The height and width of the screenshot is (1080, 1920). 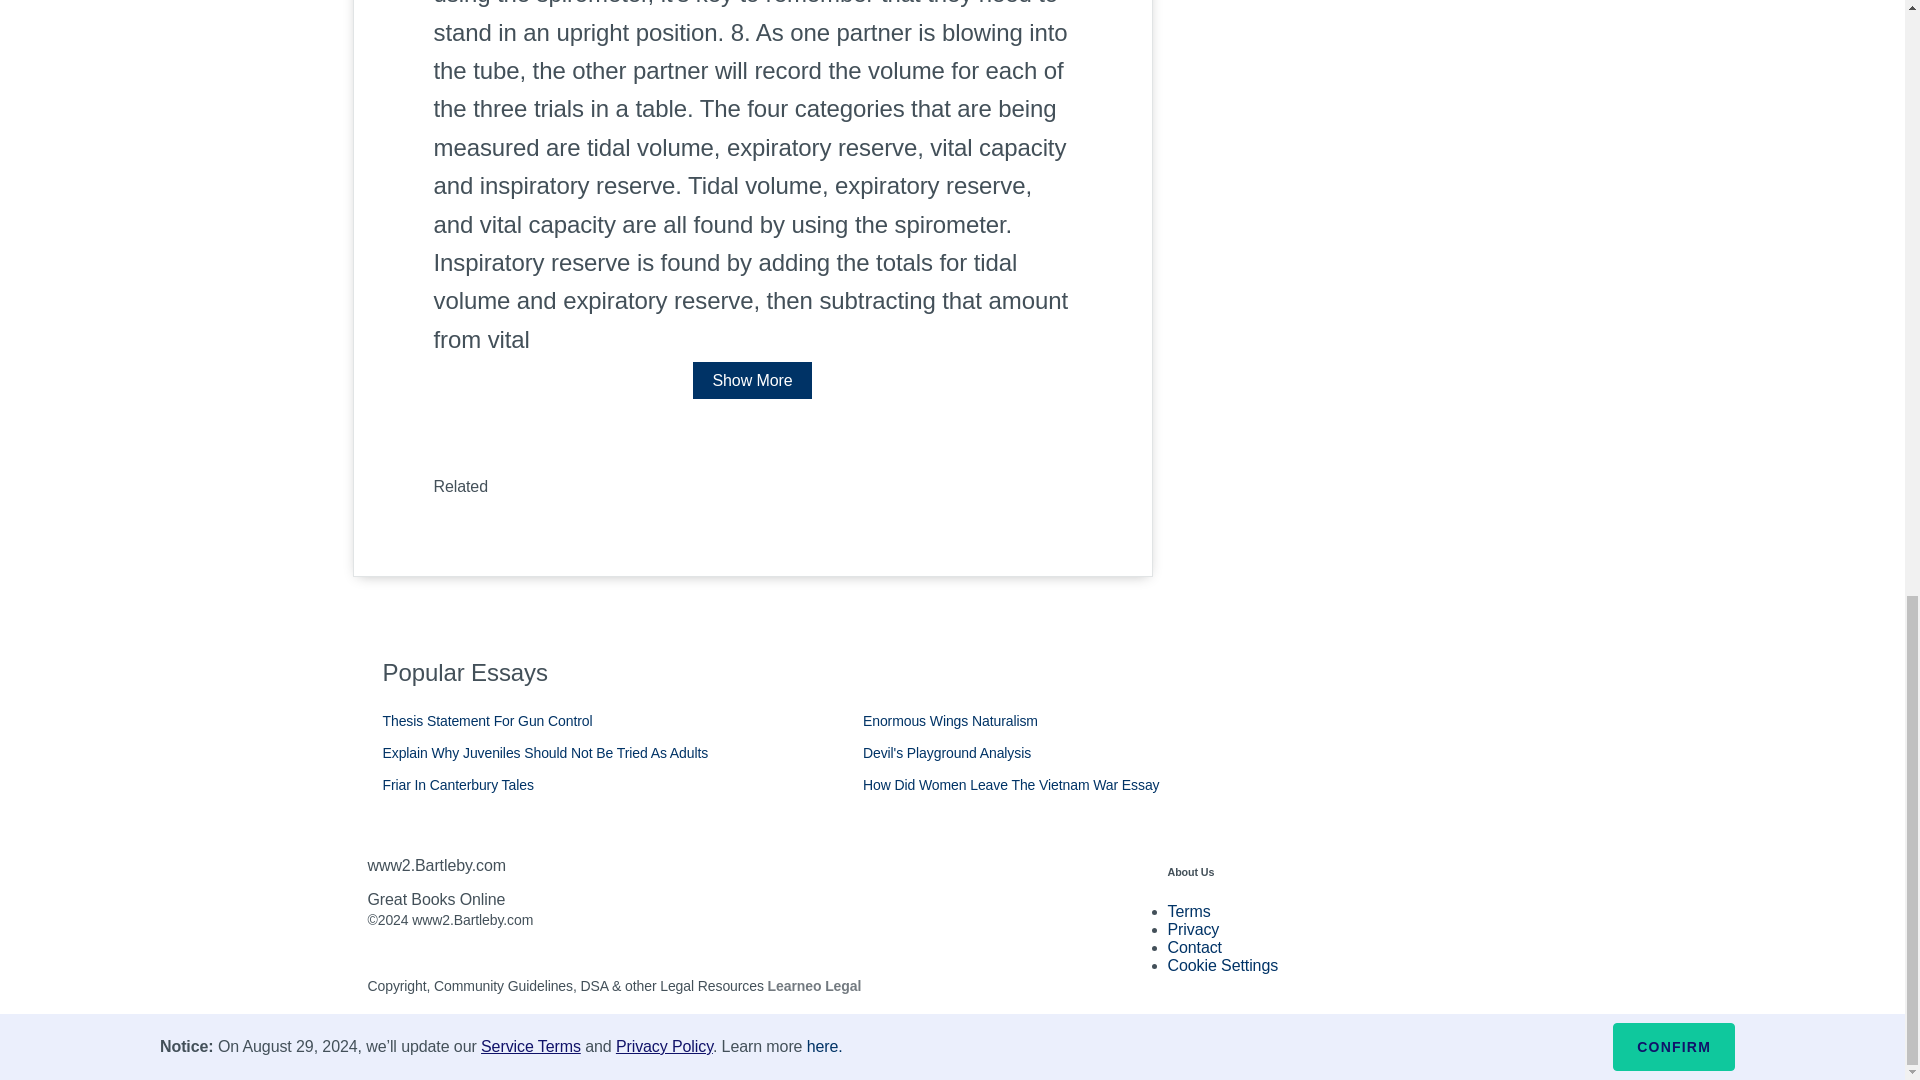 What do you see at coordinates (486, 720) in the screenshot?
I see `Thesis Statement For Gun Control` at bounding box center [486, 720].